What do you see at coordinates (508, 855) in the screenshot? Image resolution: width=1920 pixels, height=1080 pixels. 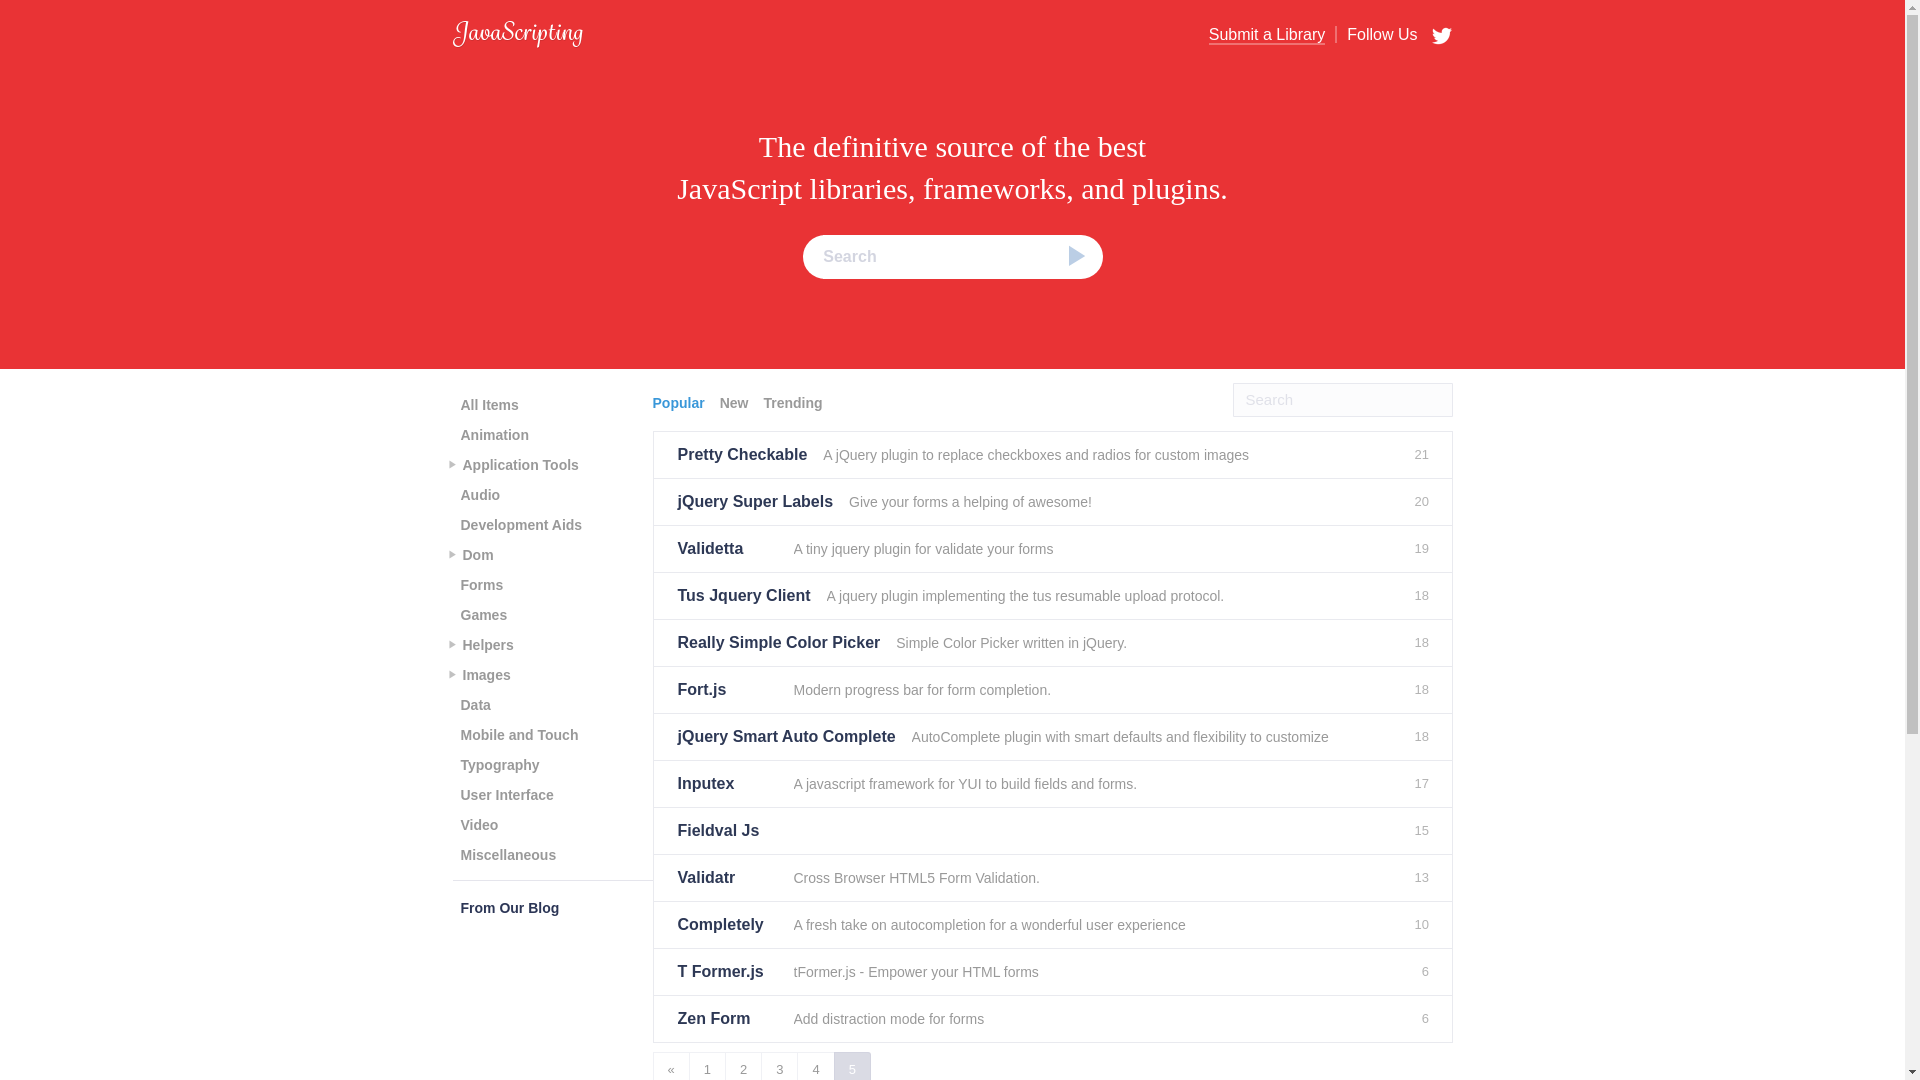 I see `Miscellaneous` at bounding box center [508, 855].